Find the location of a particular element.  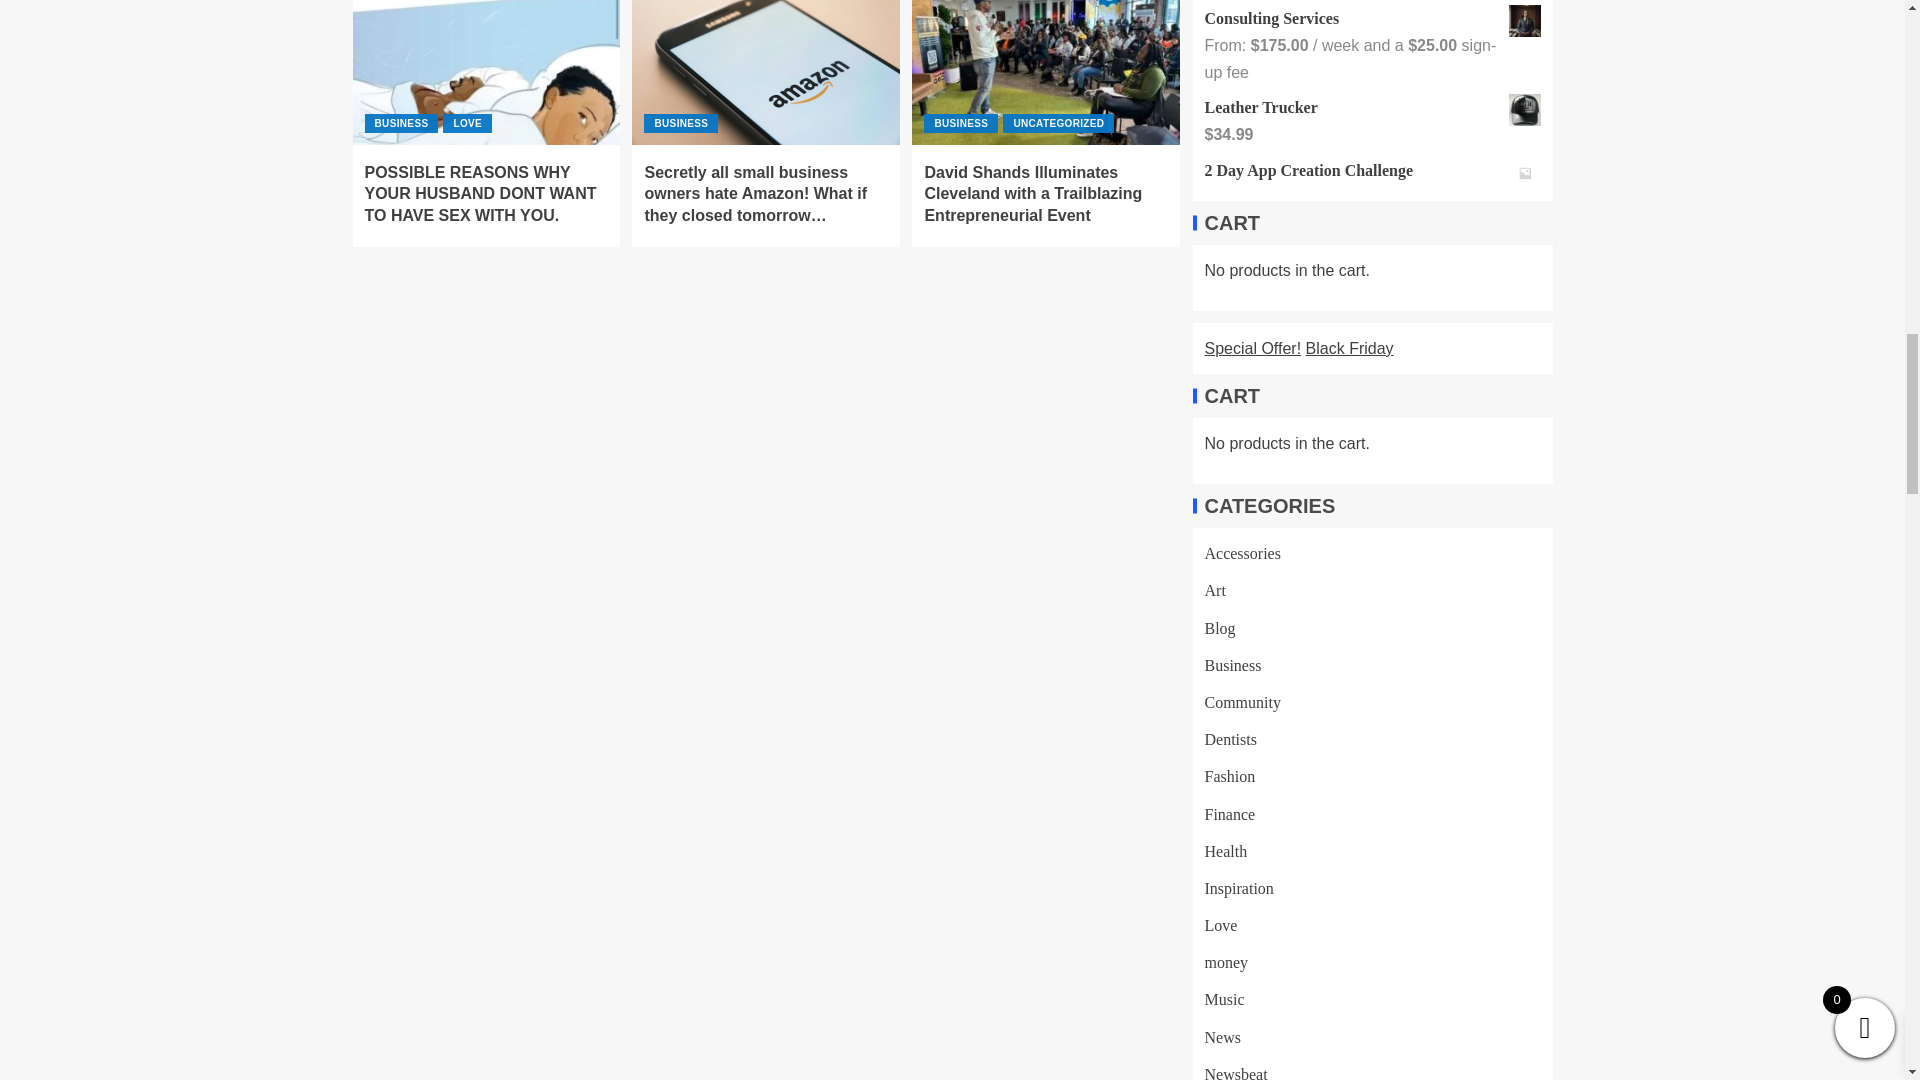

Special Offer! is located at coordinates (1252, 348).